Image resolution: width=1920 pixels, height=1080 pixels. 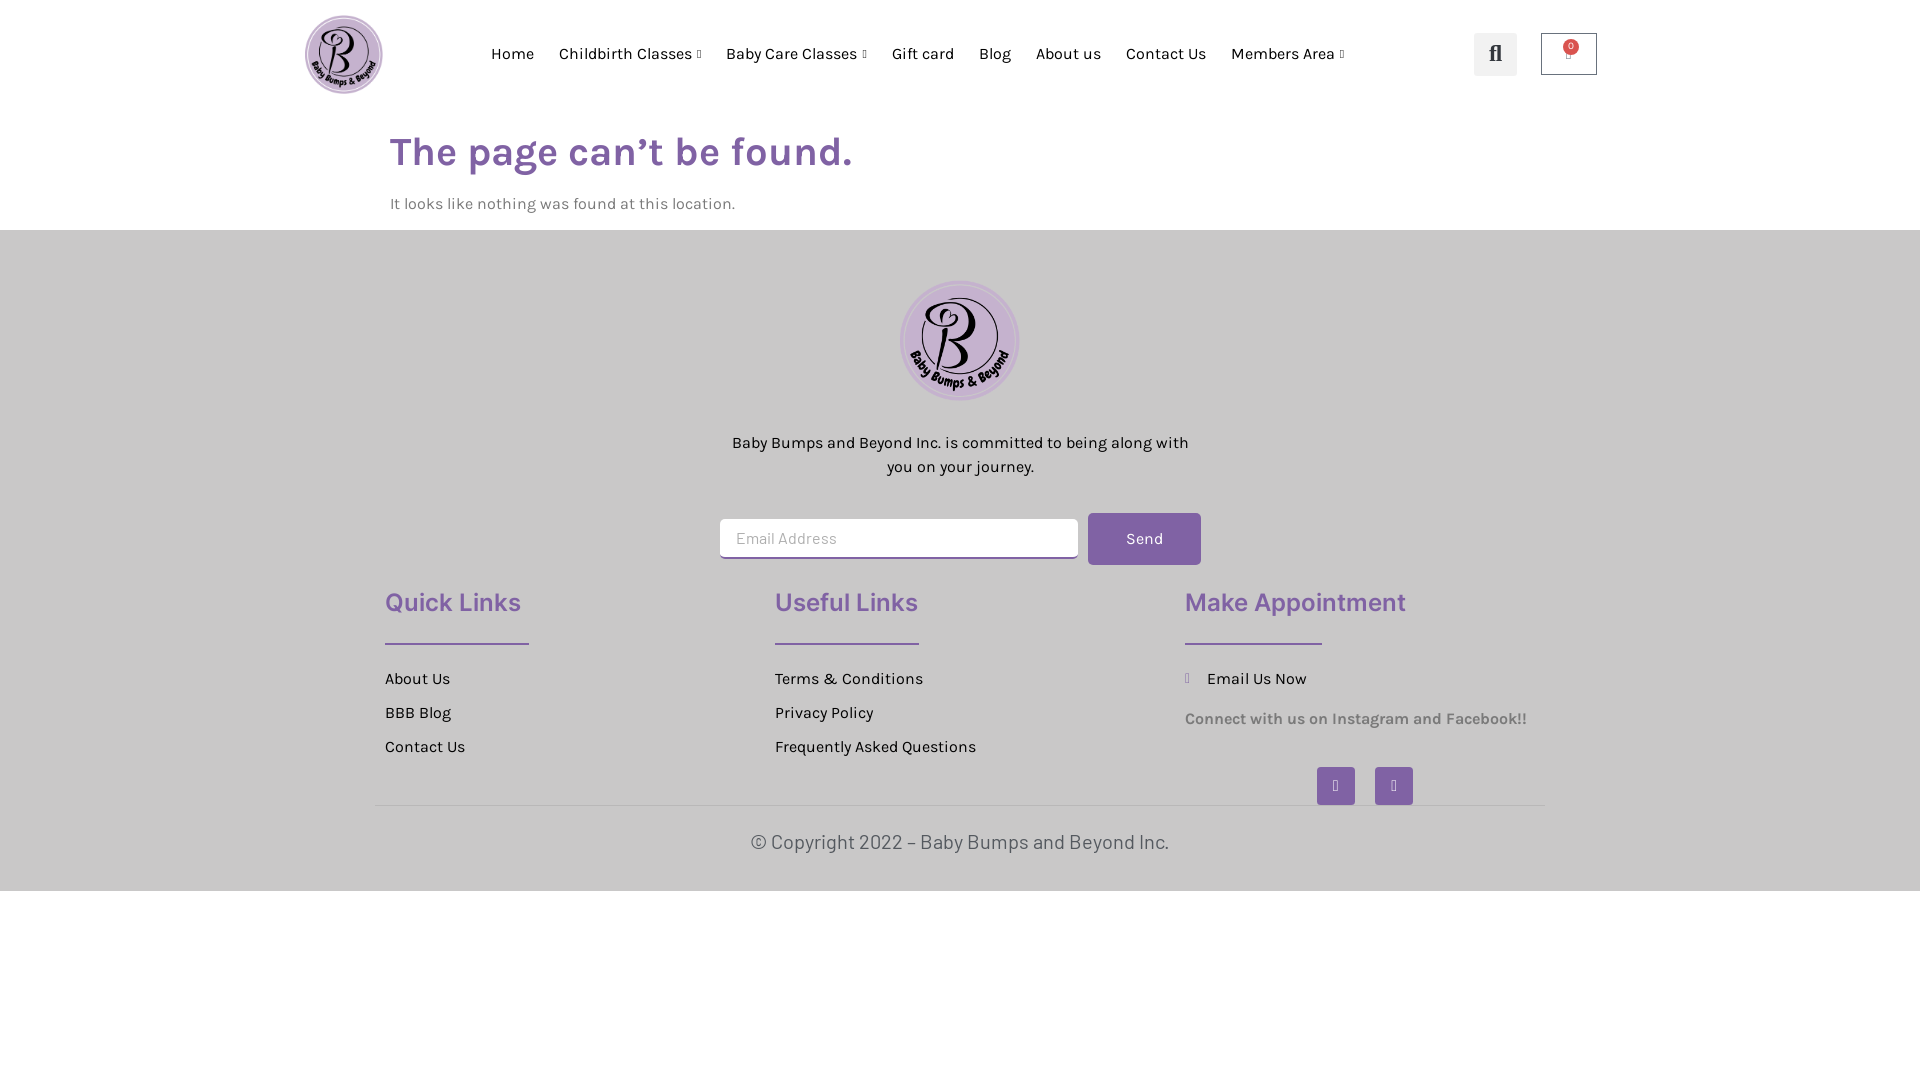 I want to click on Privacy Policy, so click(x=965, y=713).